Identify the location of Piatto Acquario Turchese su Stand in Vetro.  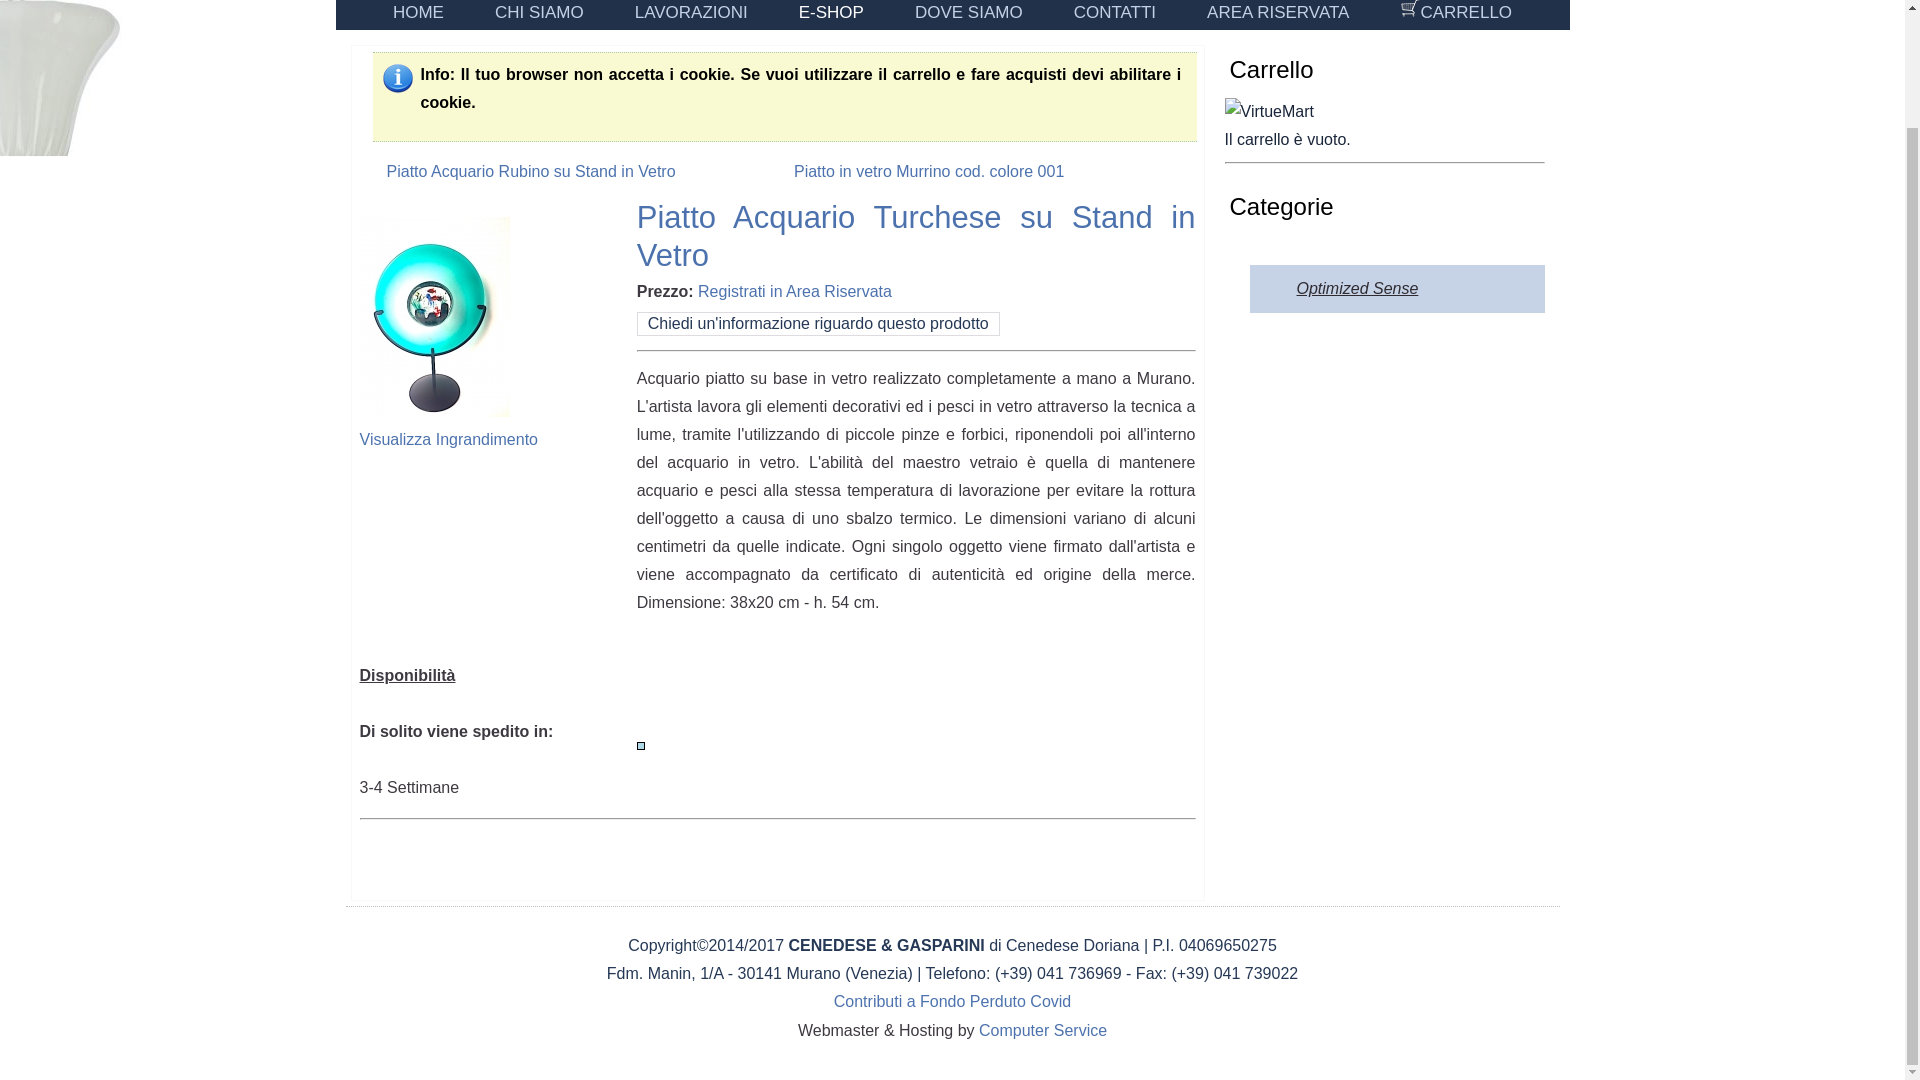
(448, 425).